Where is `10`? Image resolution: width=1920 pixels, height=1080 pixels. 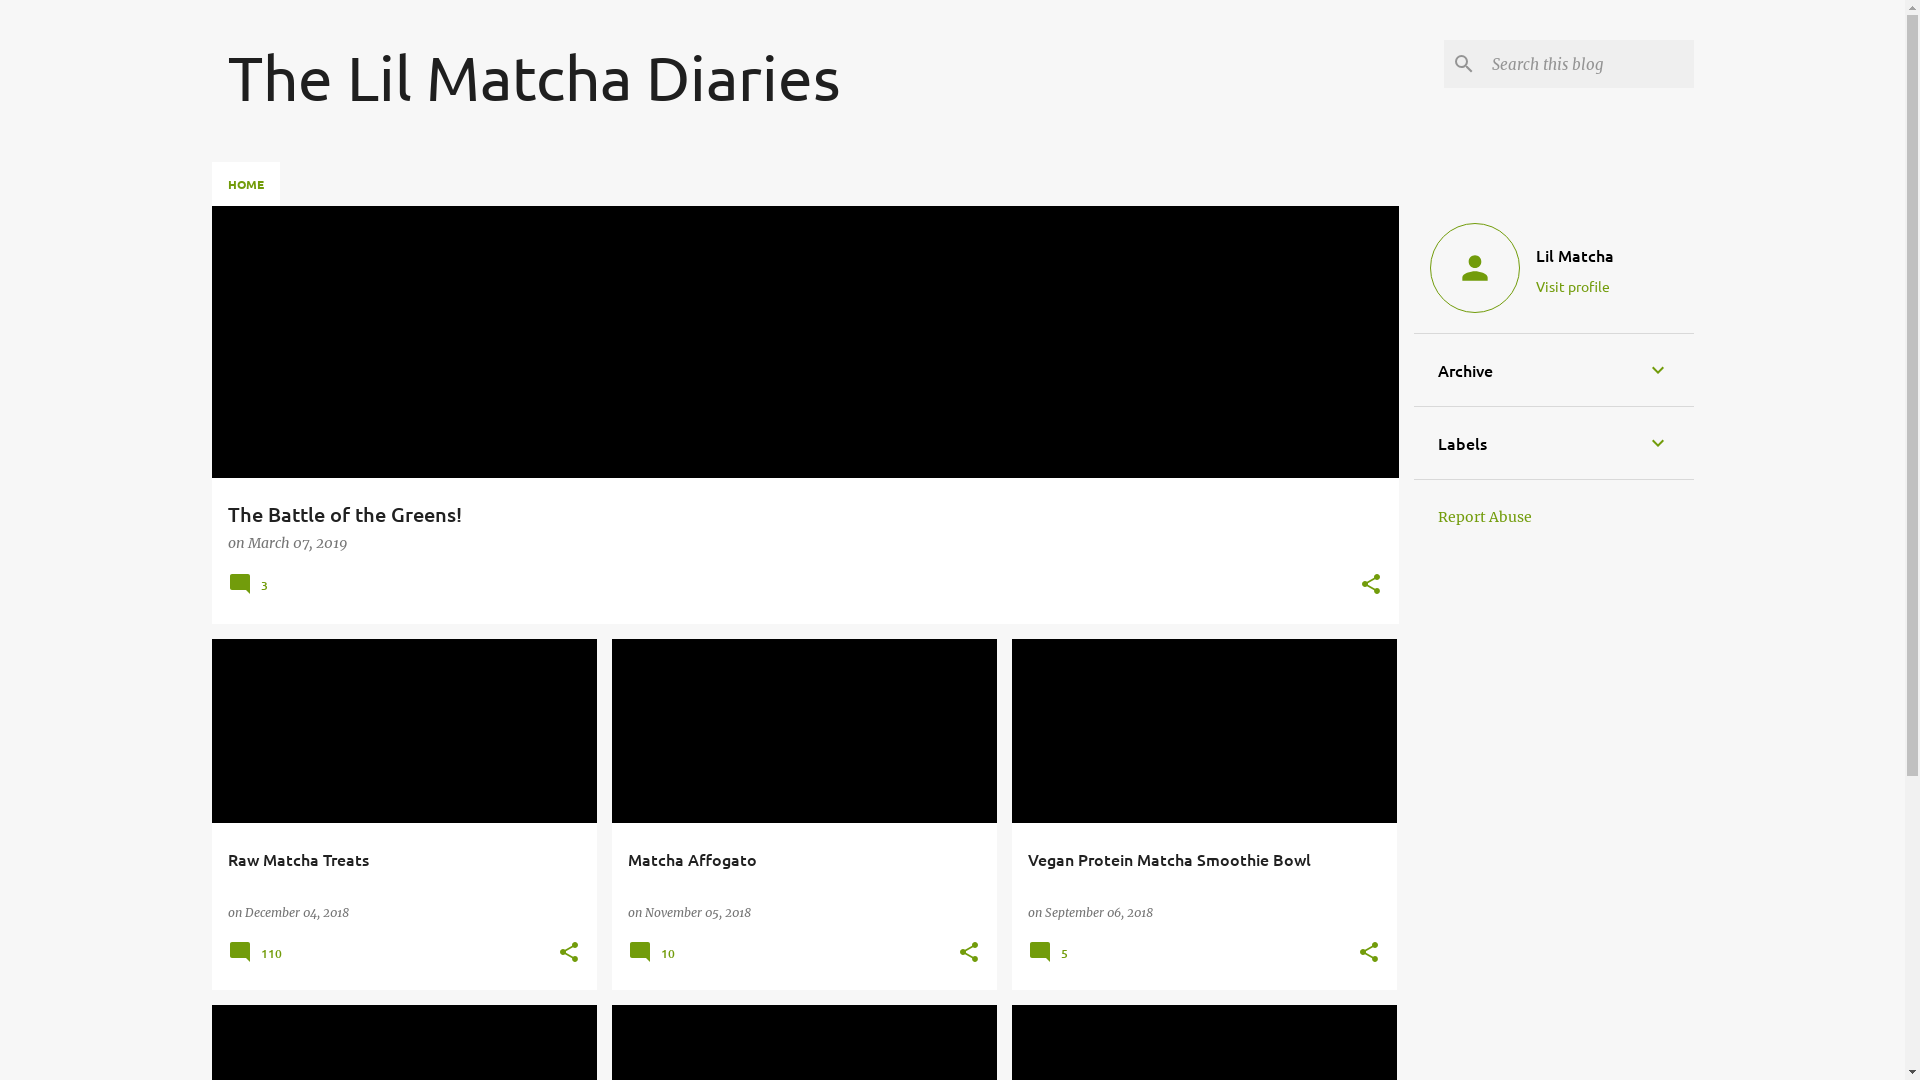 10 is located at coordinates (654, 960).